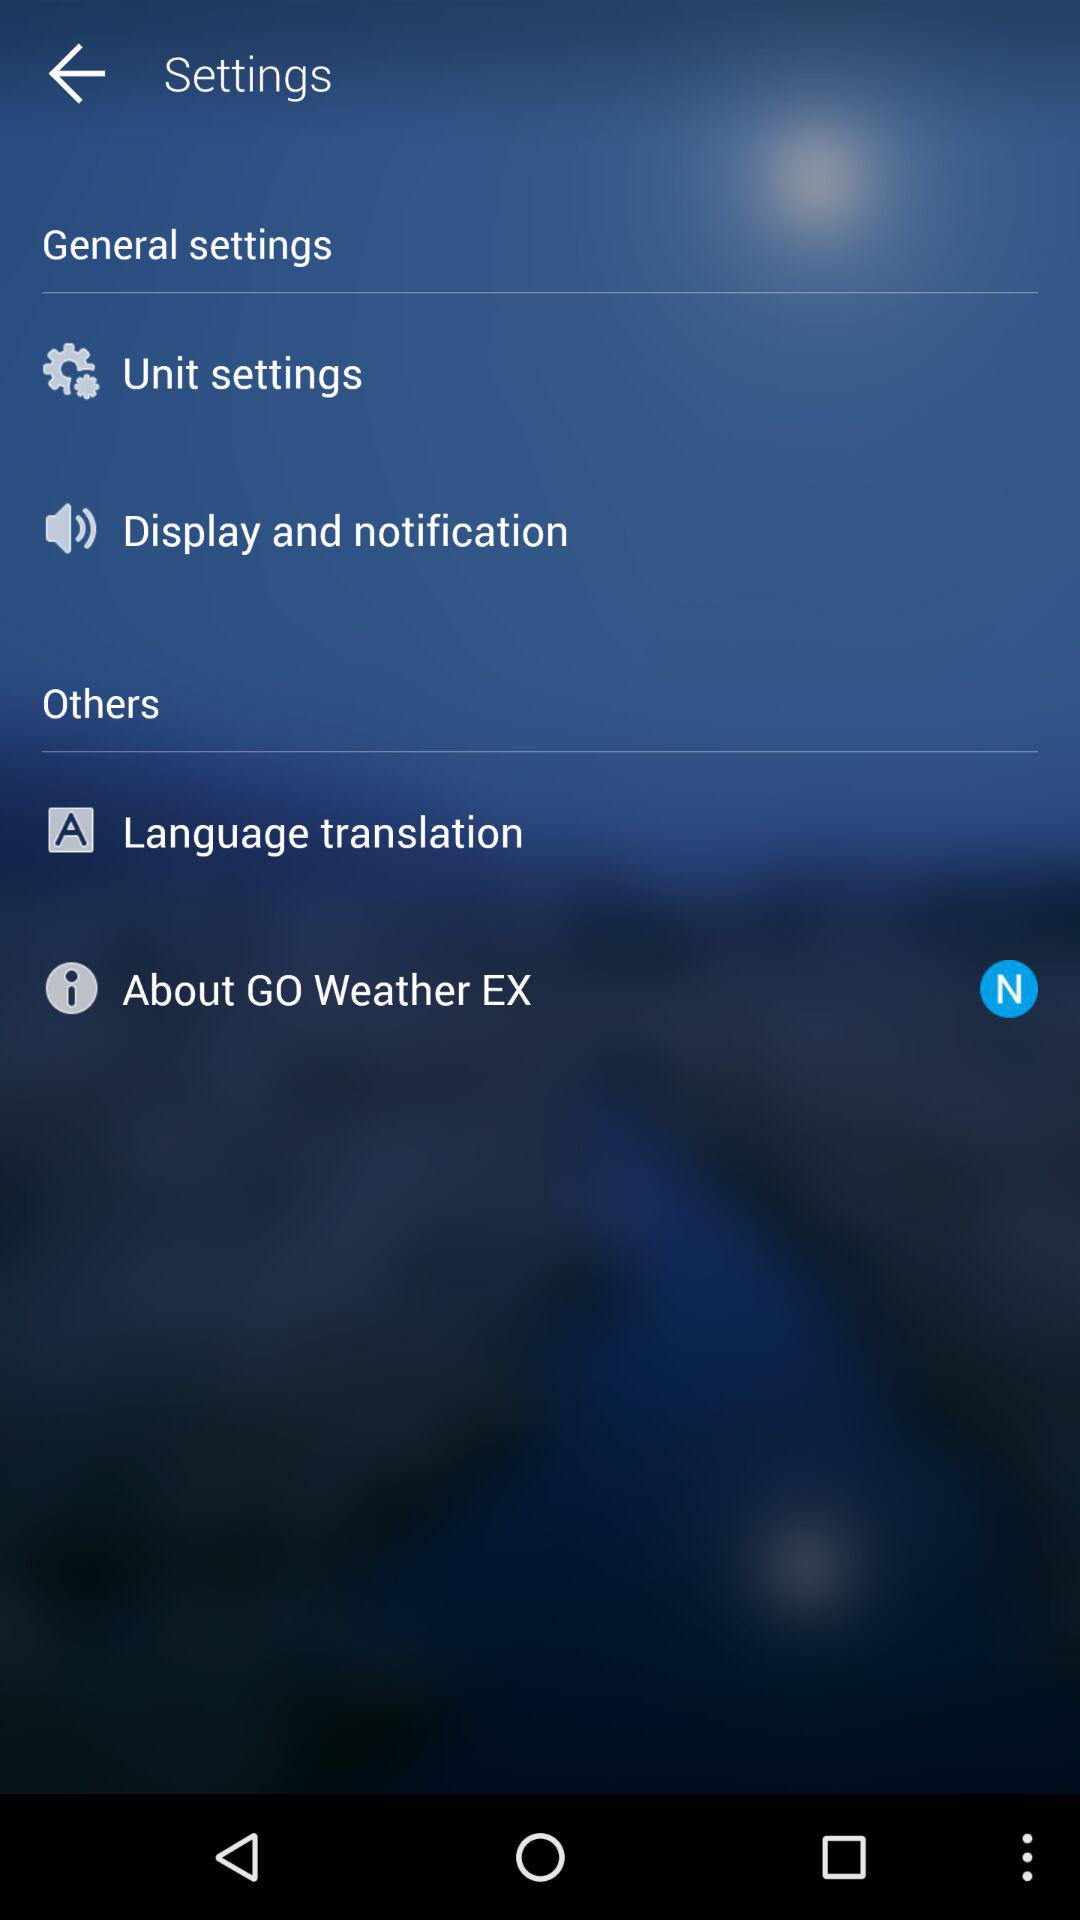  What do you see at coordinates (540, 372) in the screenshot?
I see `press the item below general settings icon` at bounding box center [540, 372].